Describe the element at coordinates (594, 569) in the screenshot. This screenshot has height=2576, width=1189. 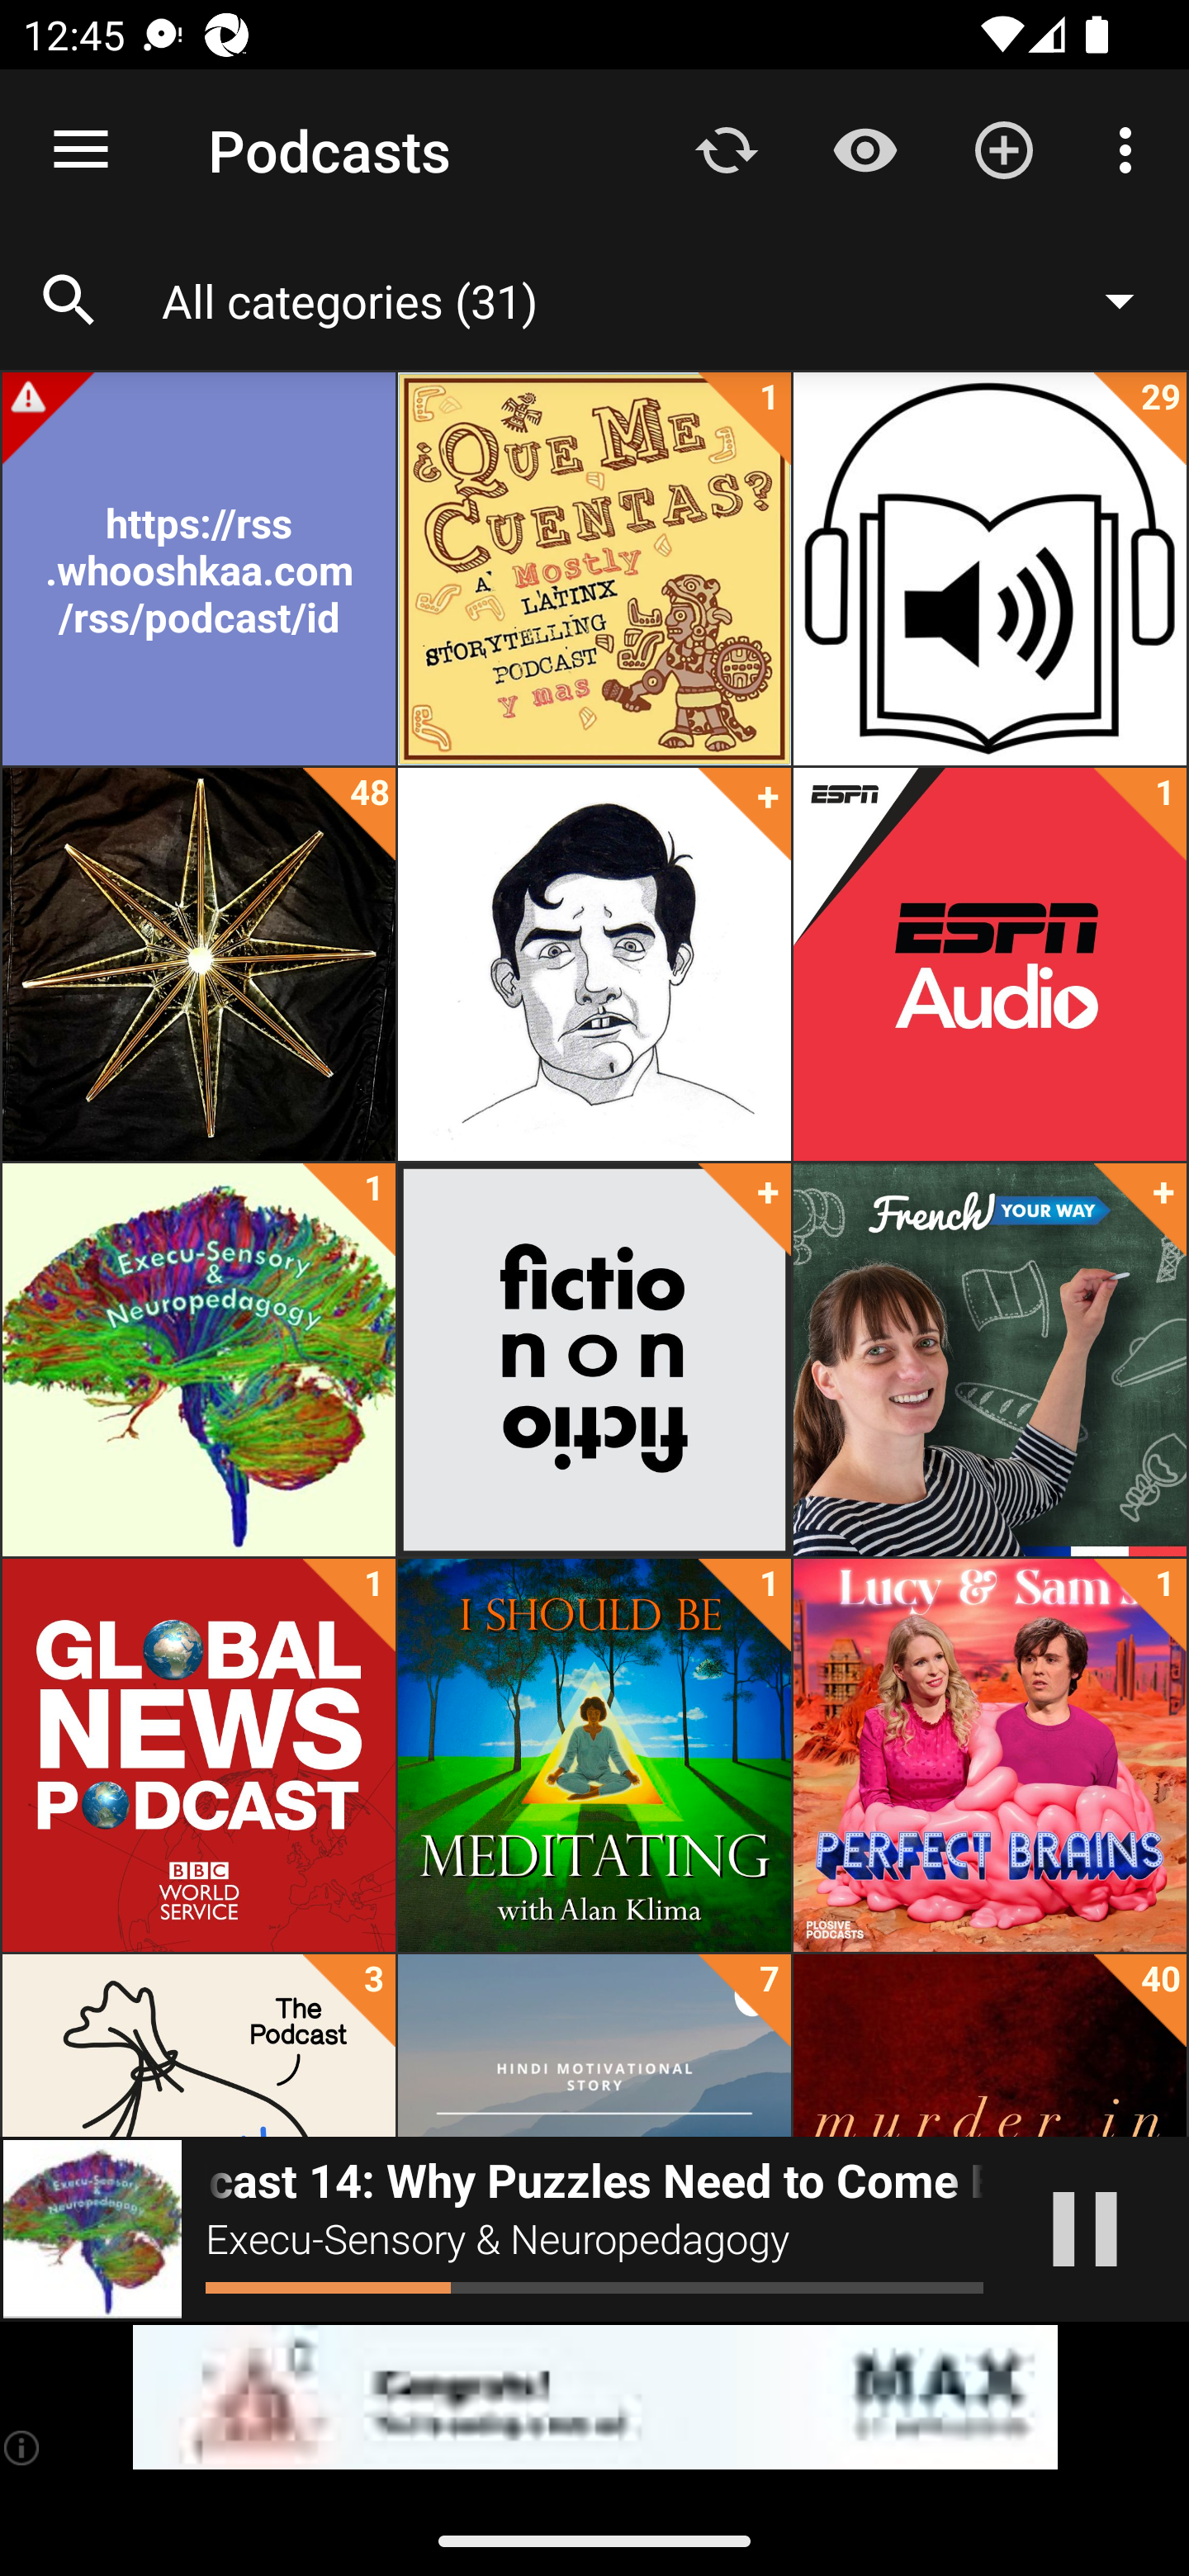
I see `¿Qué Me Cuentas?: Latinx Storytelling 1` at that location.